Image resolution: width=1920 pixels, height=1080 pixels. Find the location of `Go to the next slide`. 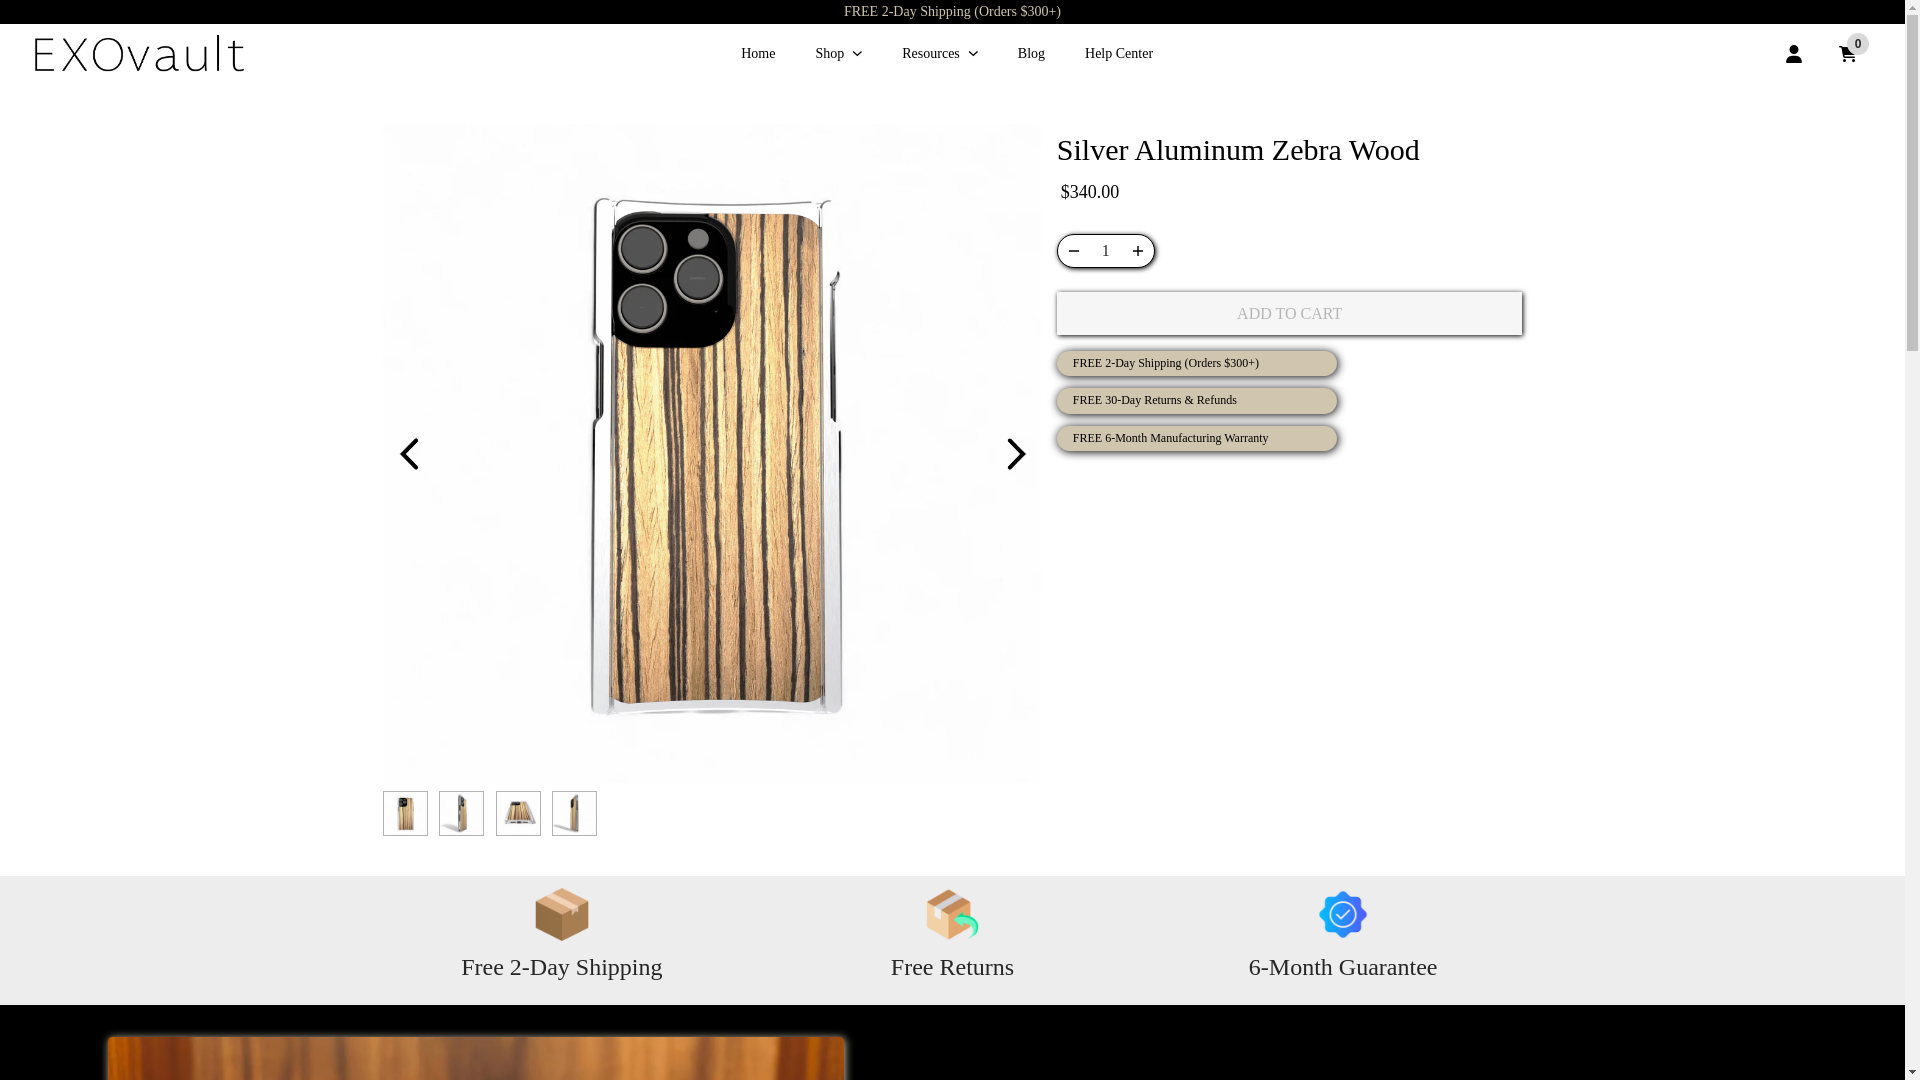

Go to the next slide is located at coordinates (1016, 454).